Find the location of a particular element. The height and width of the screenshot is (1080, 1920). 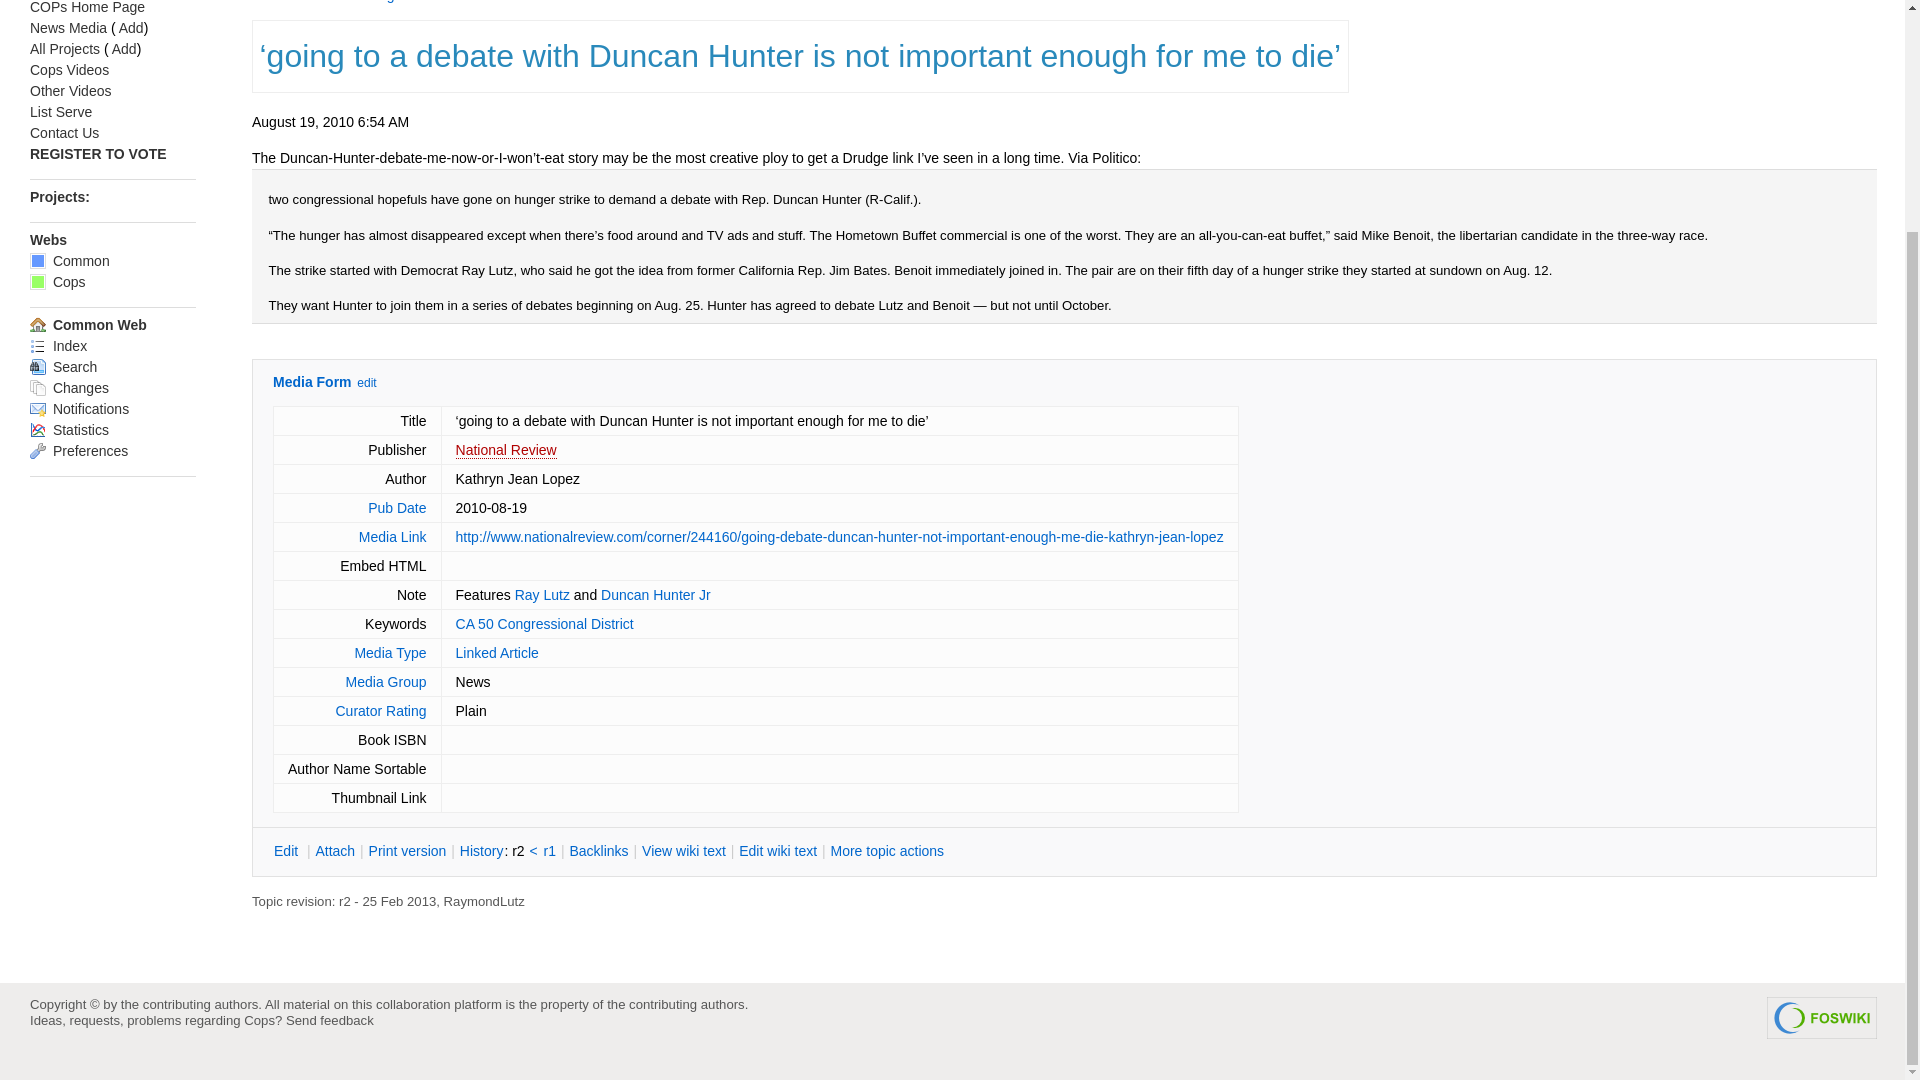

Media Link is located at coordinates (392, 537).